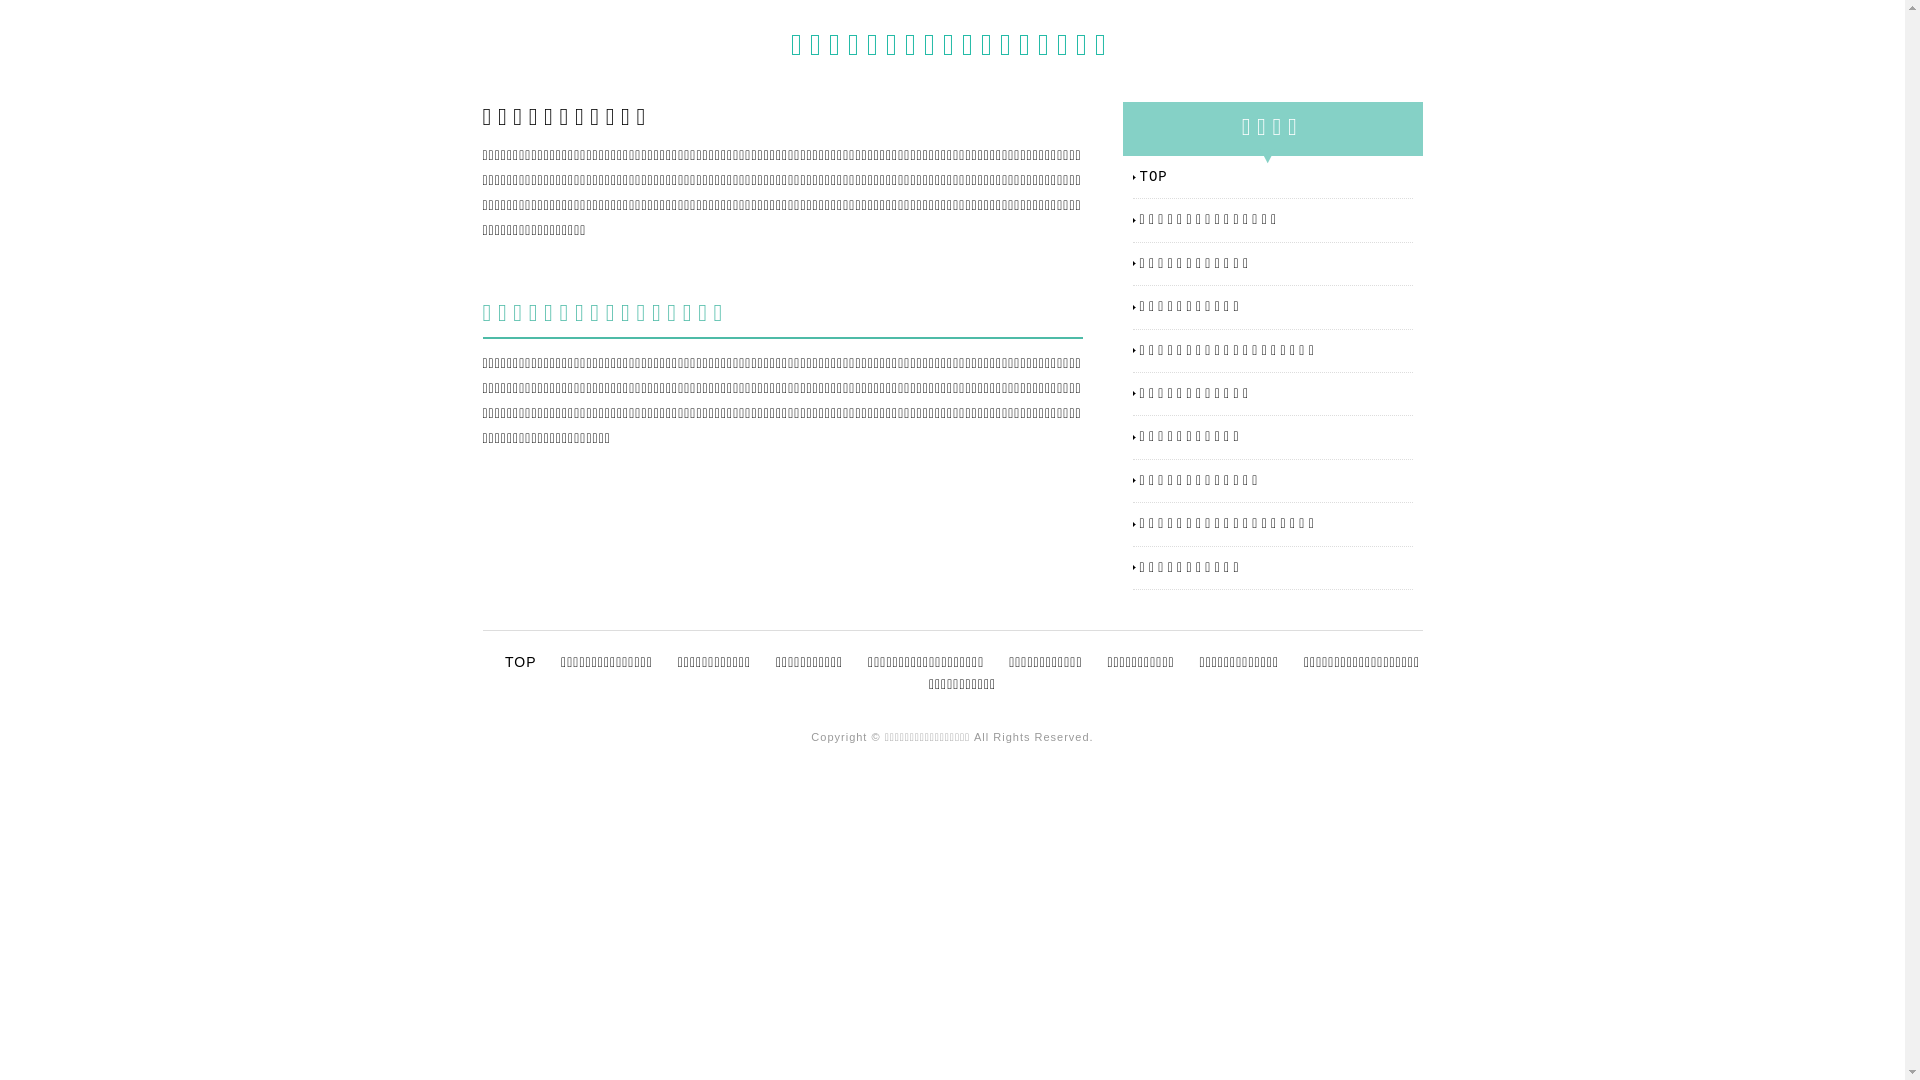 The width and height of the screenshot is (1920, 1080). Describe the element at coordinates (1276, 176) in the screenshot. I see `TOP` at that location.